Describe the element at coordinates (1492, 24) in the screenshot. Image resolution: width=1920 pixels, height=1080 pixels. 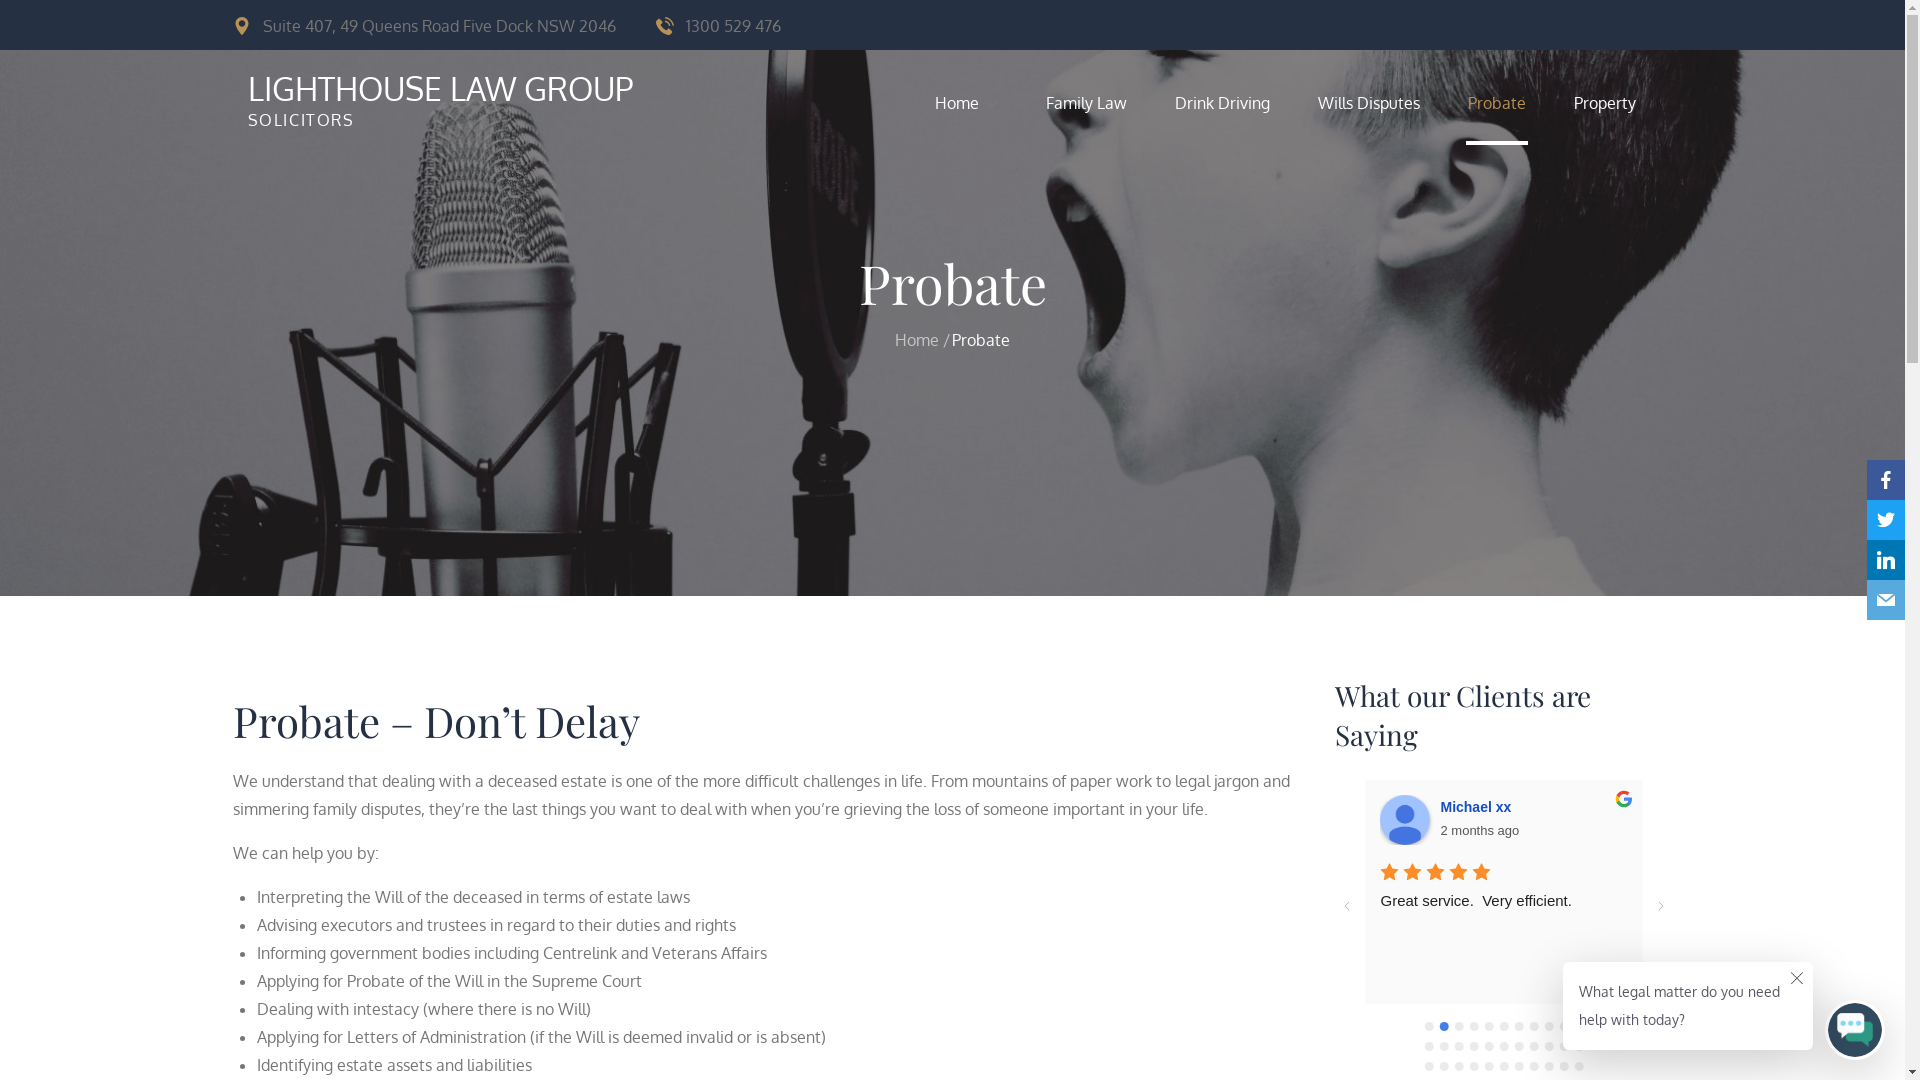
I see `Family Law` at that location.